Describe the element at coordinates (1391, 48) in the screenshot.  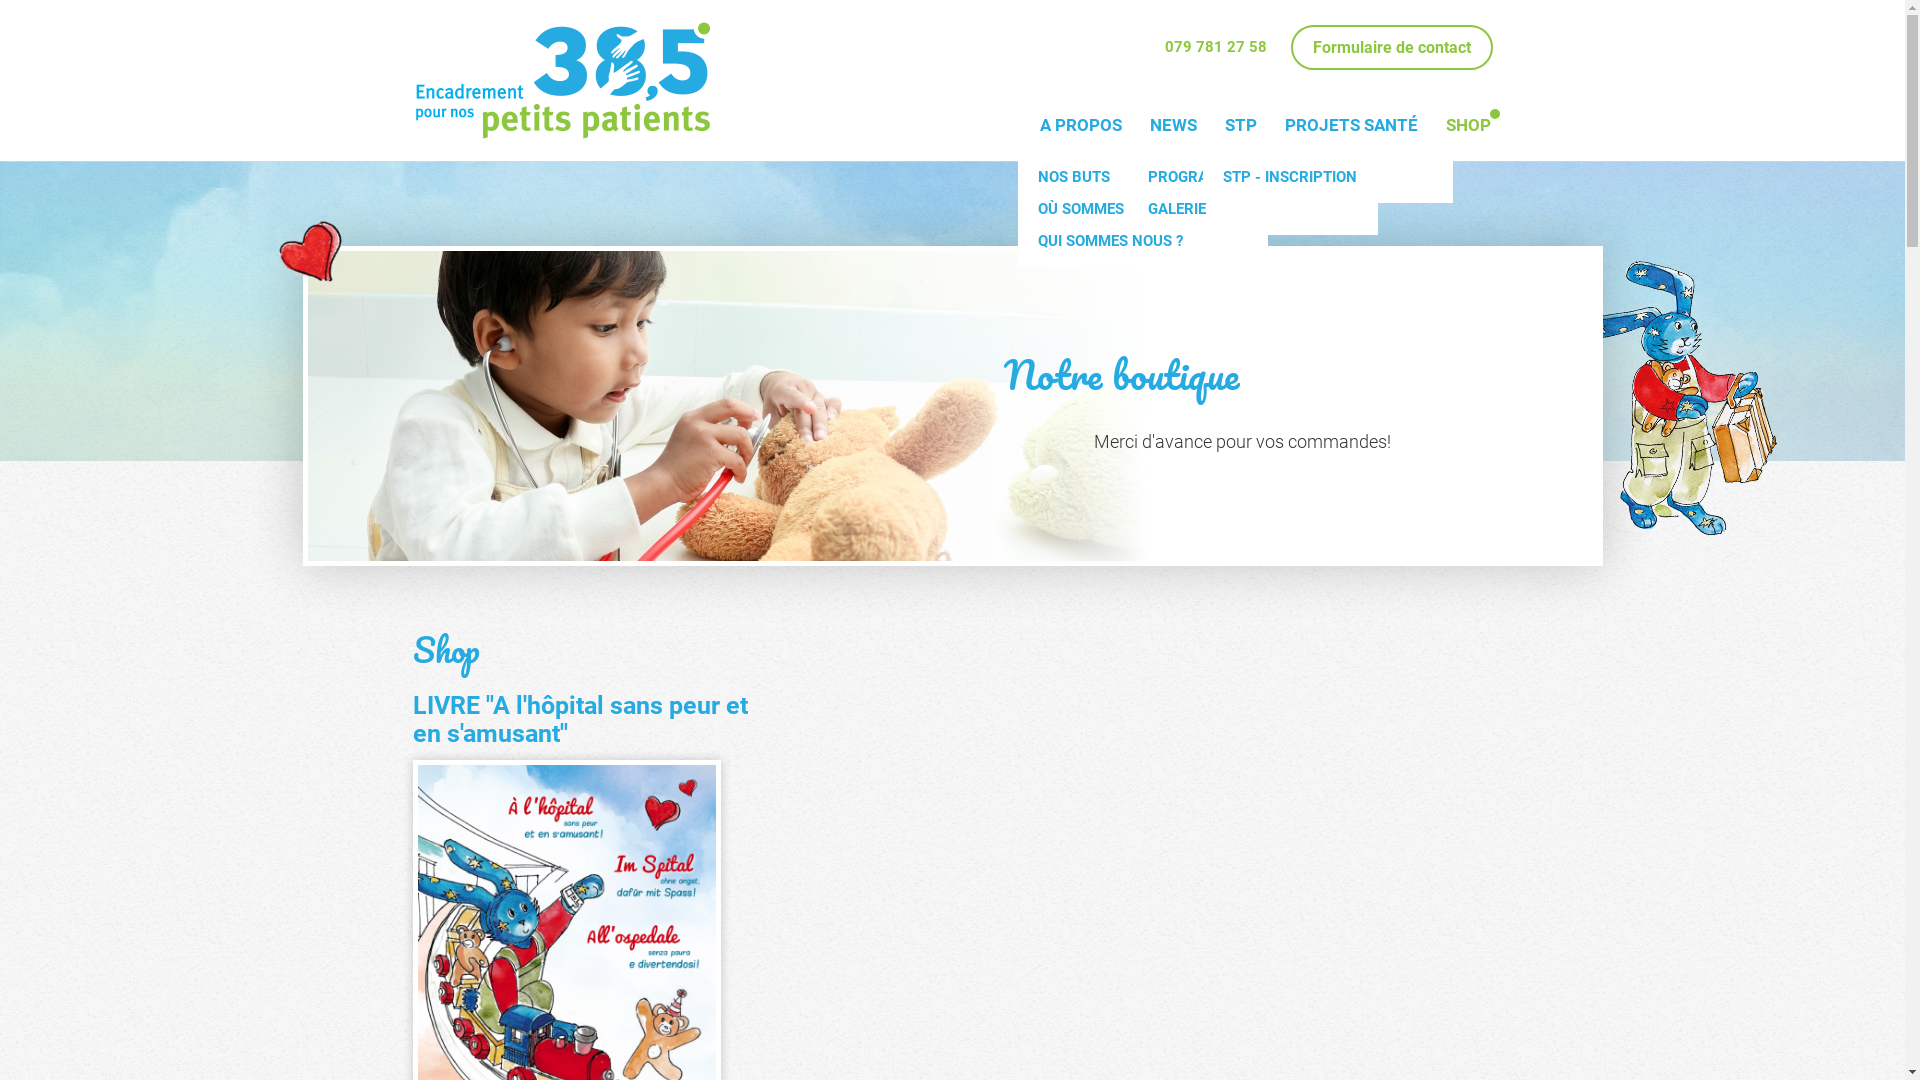
I see `Formulaire de contact` at that location.